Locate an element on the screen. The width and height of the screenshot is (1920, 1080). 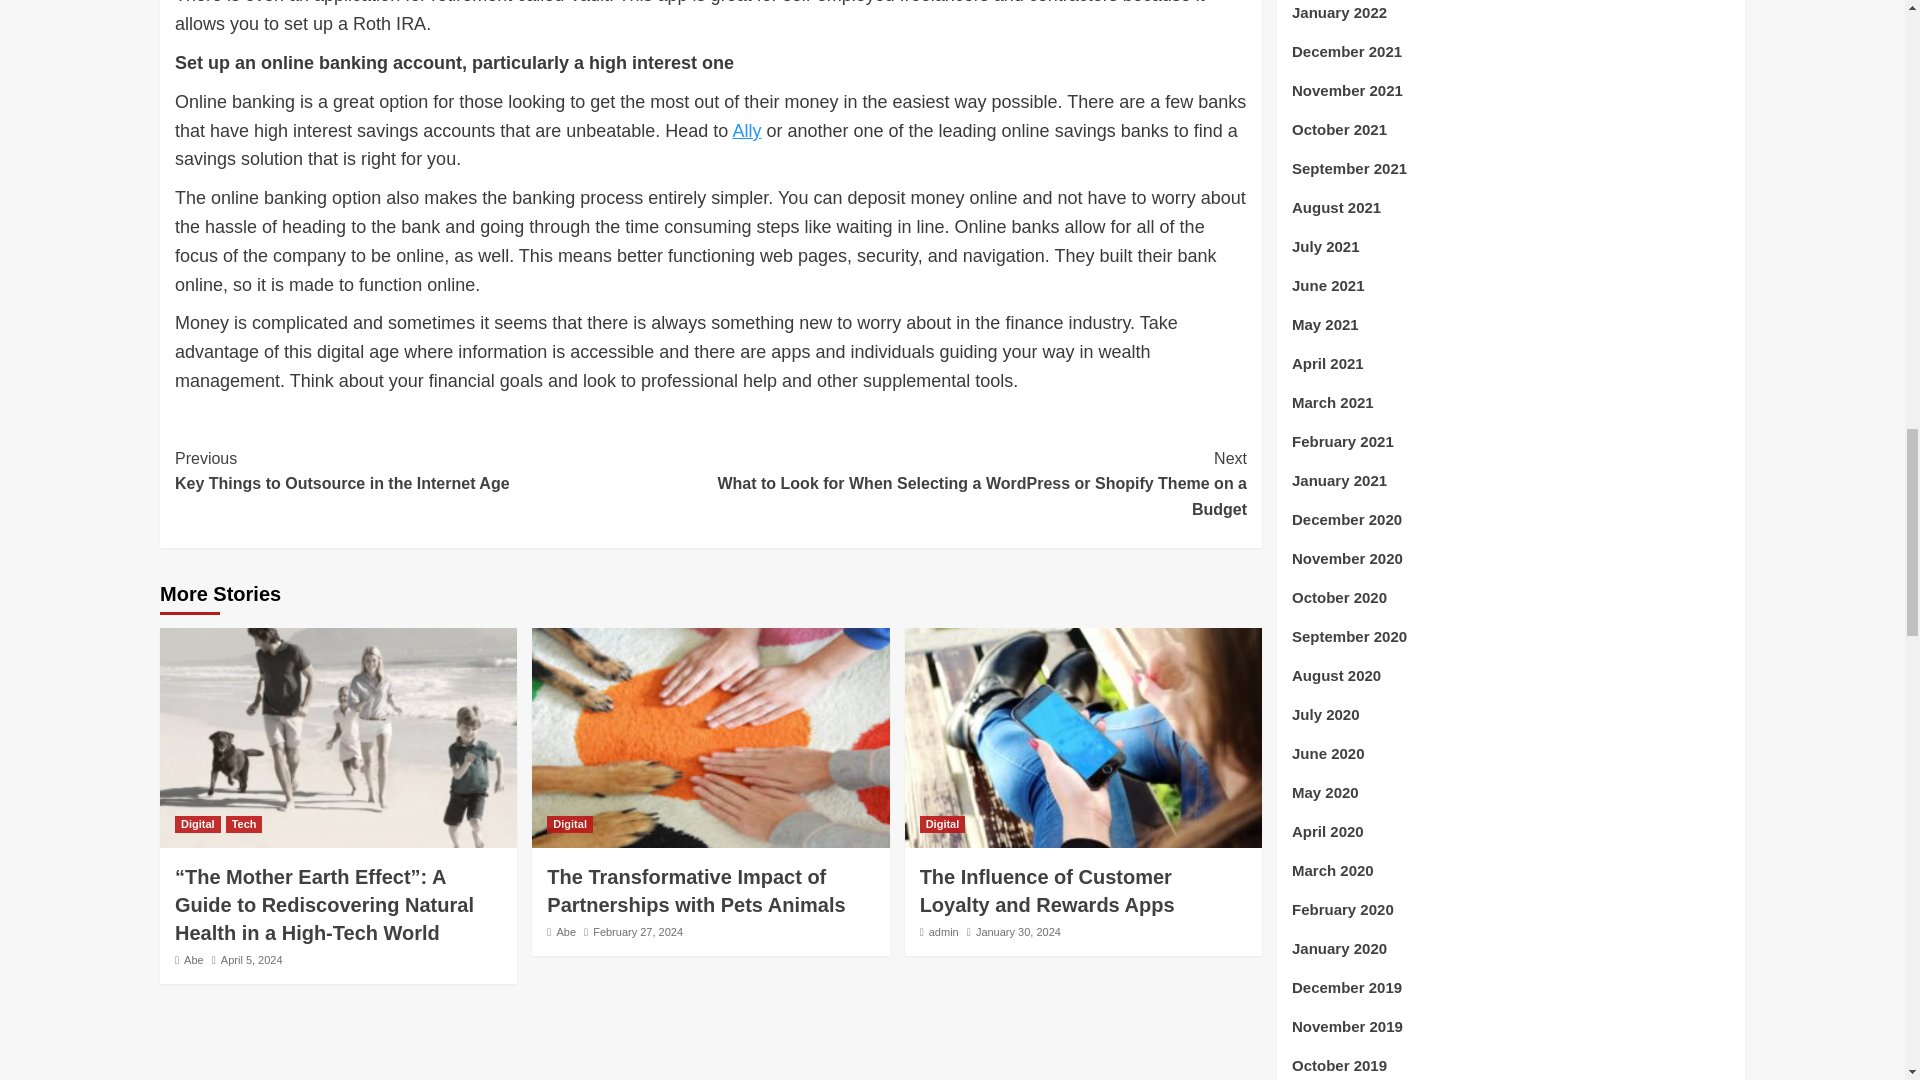
Abe is located at coordinates (566, 932).